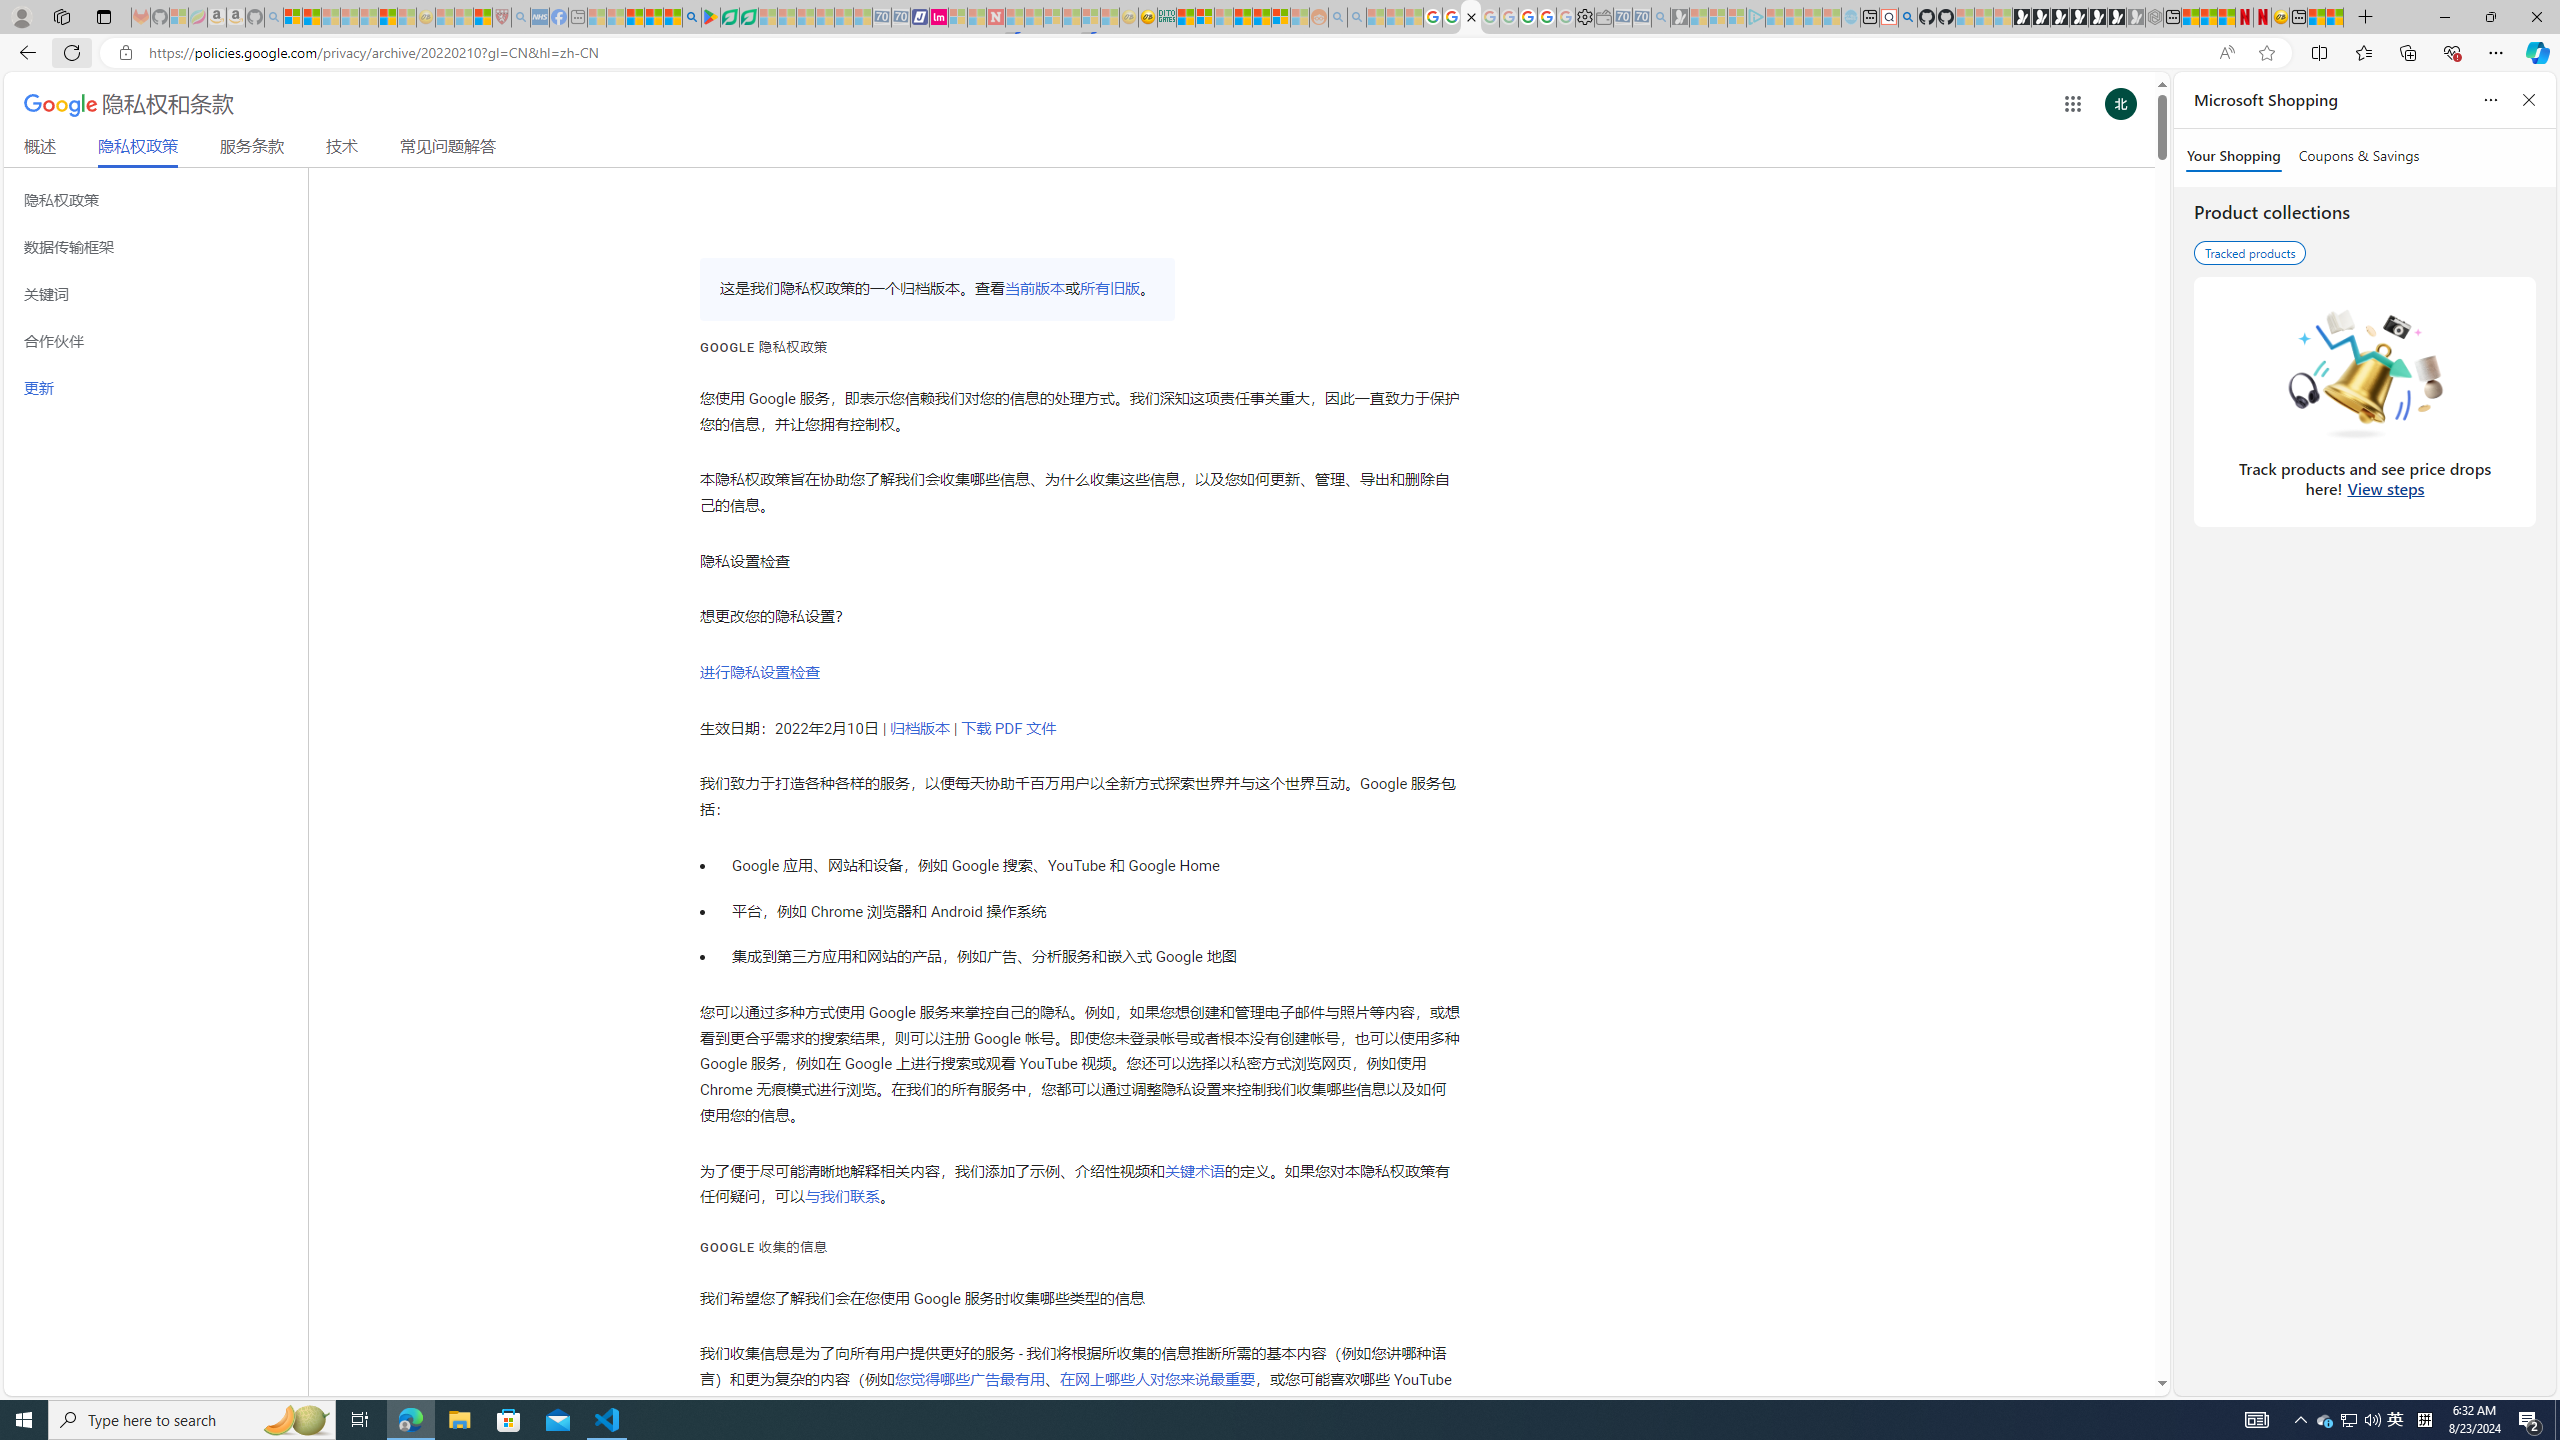 The width and height of the screenshot is (2560, 1440). Describe the element at coordinates (939, 17) in the screenshot. I see `Jobs - lastminute.com Investor Portal` at that location.